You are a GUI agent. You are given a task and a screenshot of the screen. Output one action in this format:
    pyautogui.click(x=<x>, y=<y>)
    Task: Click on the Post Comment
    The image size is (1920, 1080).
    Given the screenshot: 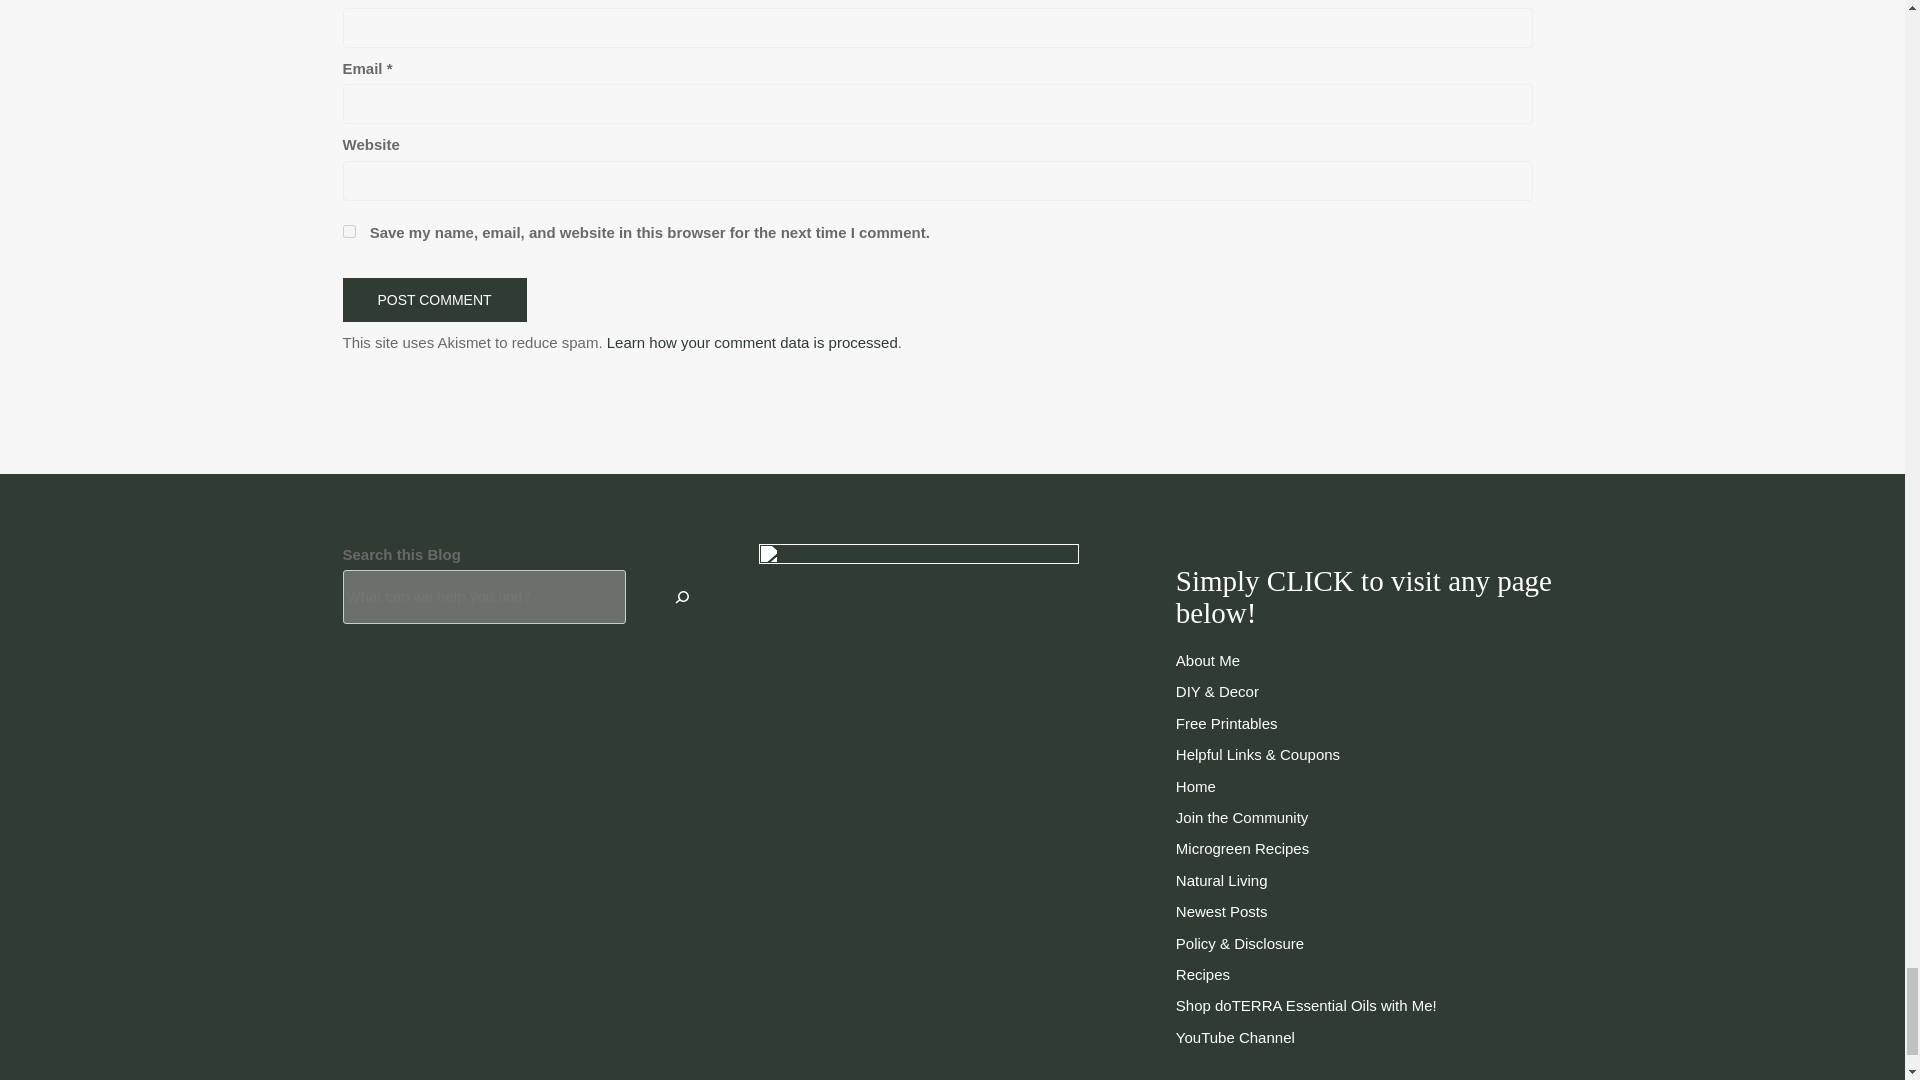 What is the action you would take?
    pyautogui.click(x=434, y=299)
    